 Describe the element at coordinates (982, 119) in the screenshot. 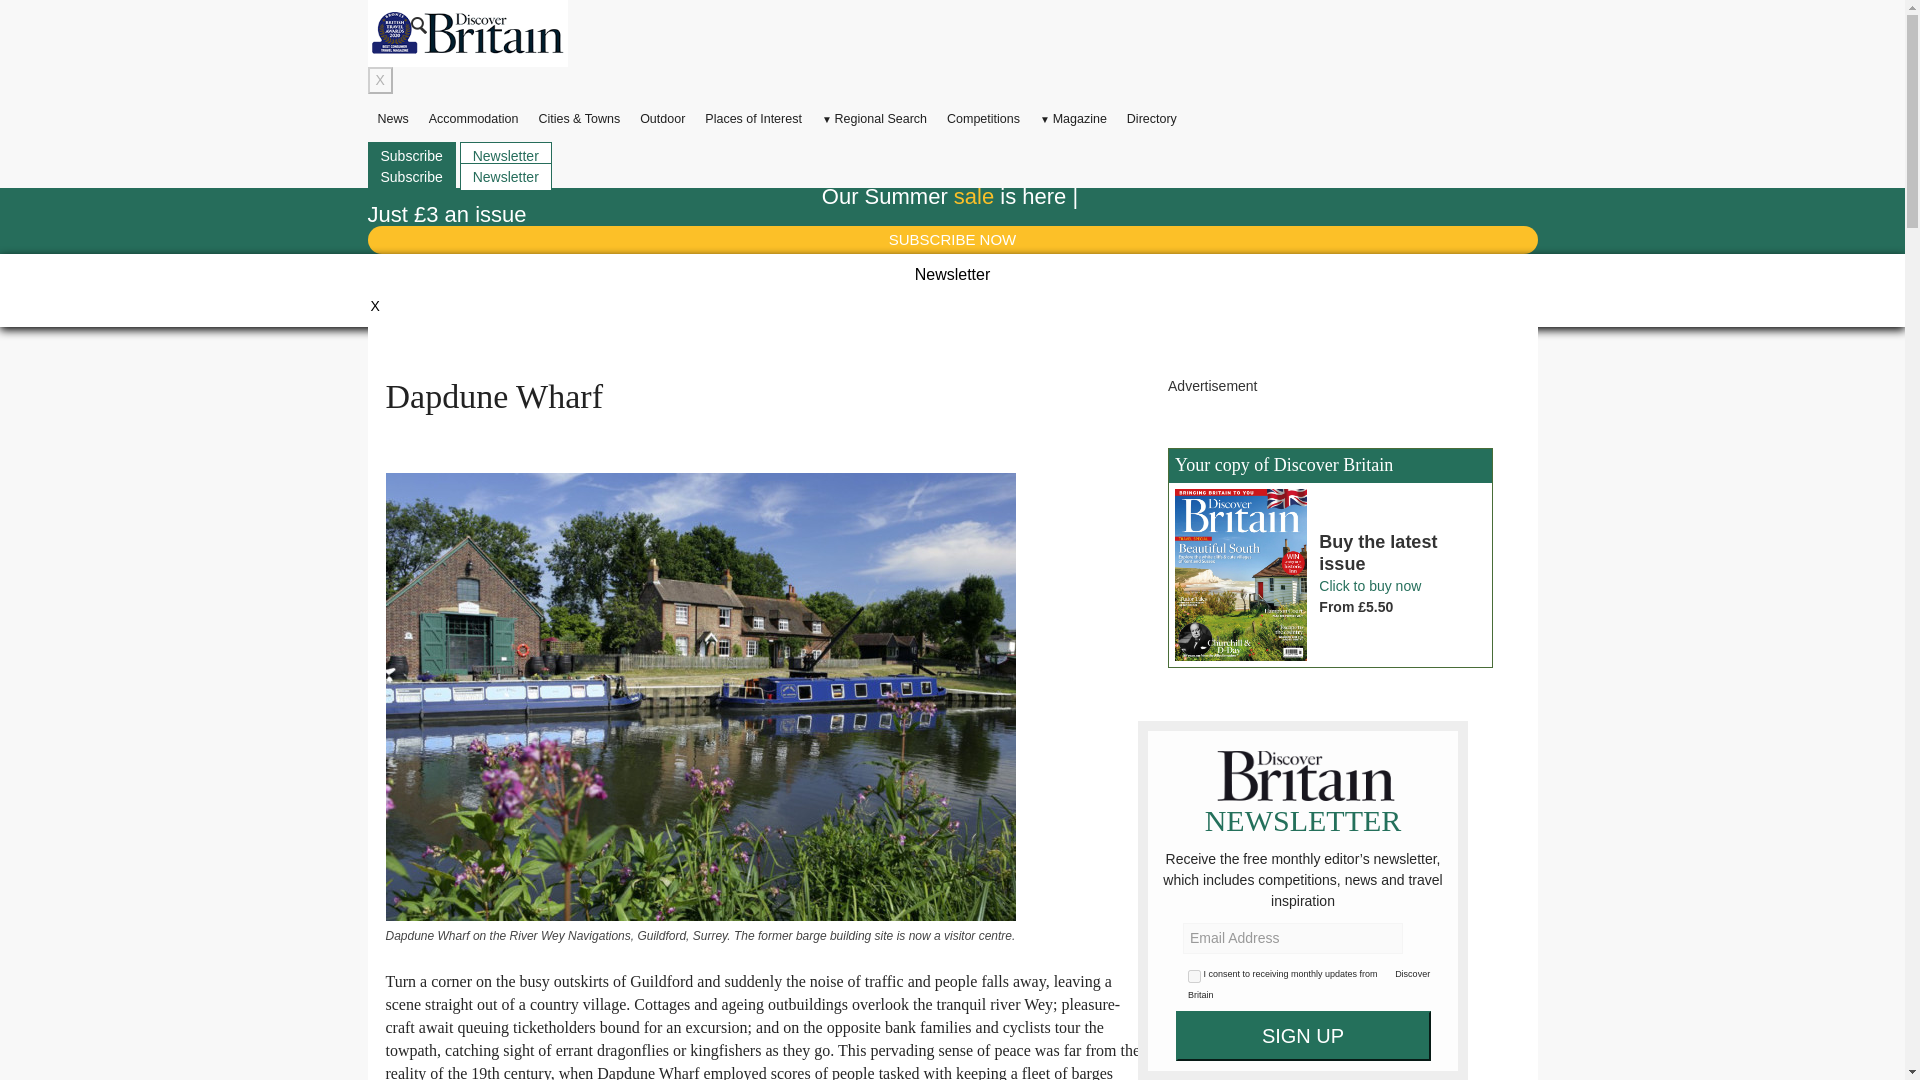

I see `Competitions` at that location.